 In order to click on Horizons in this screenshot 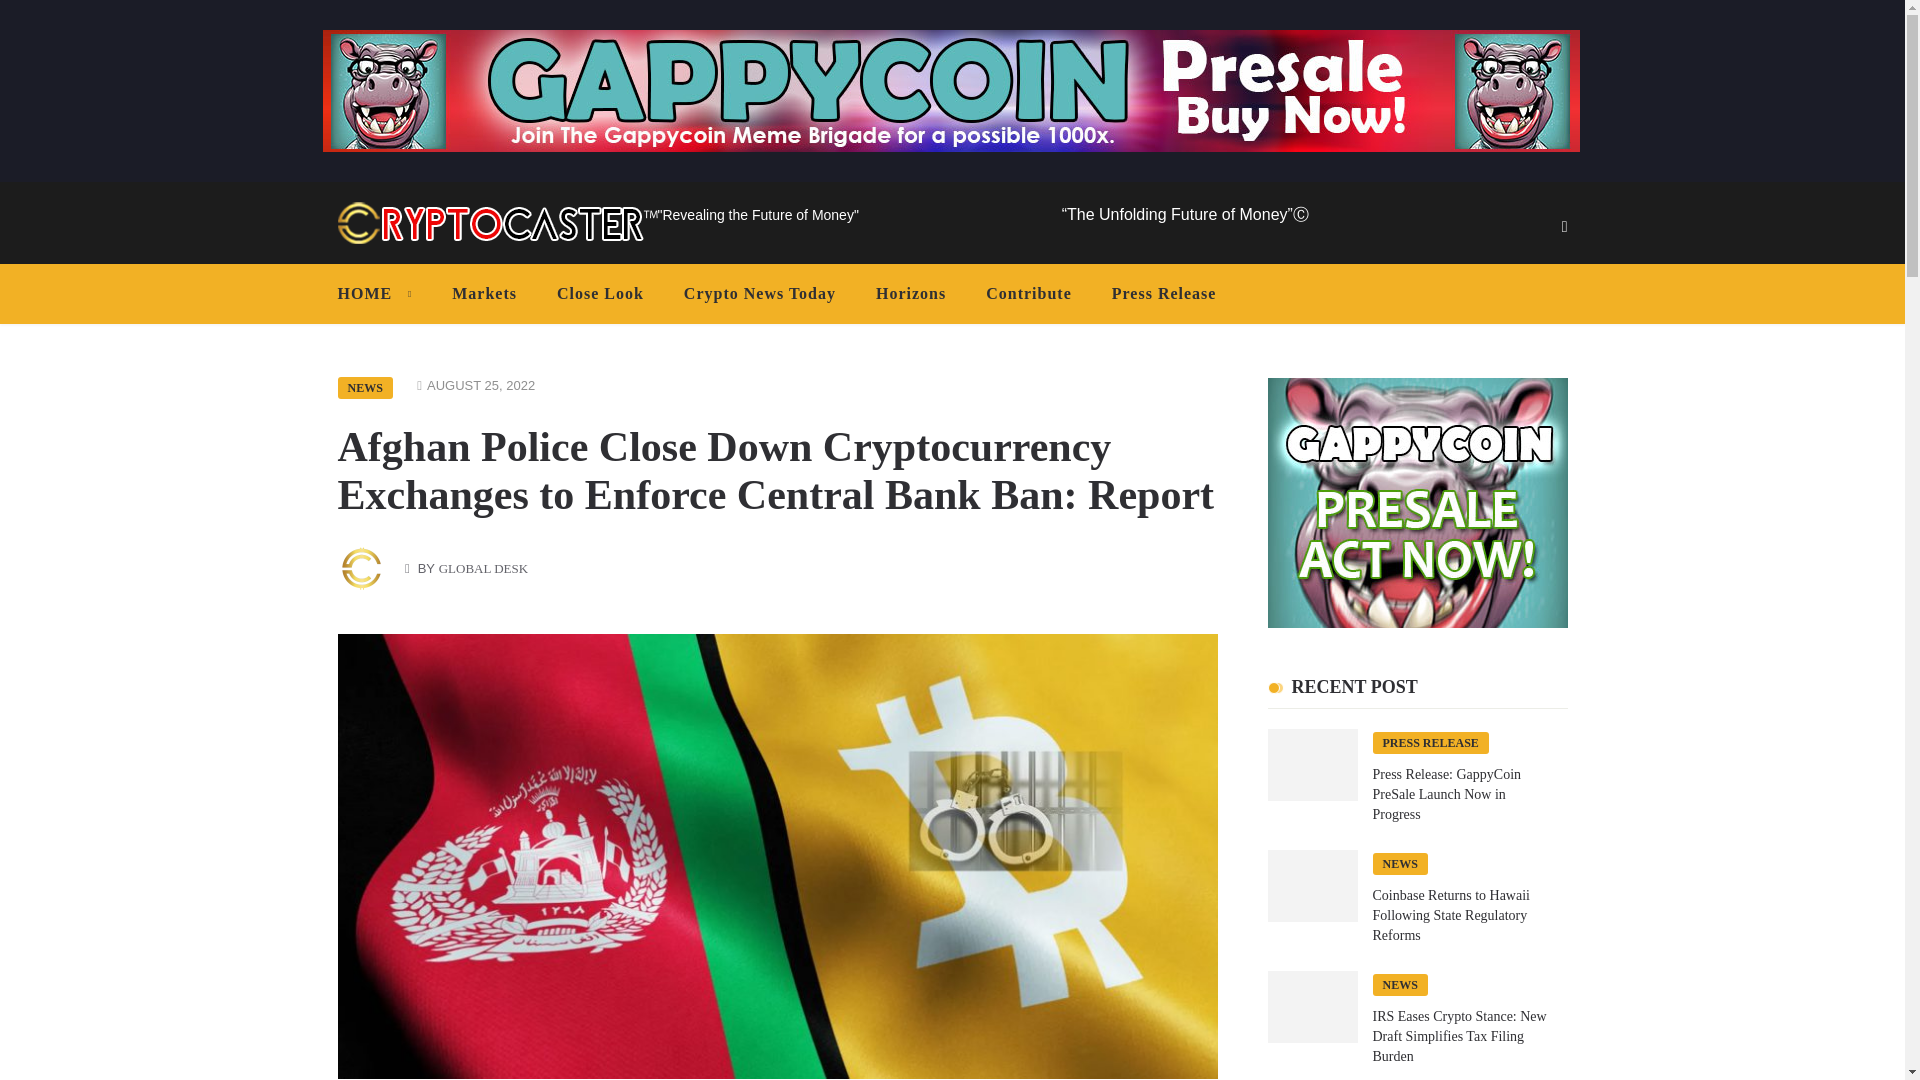, I will do `click(910, 294)`.